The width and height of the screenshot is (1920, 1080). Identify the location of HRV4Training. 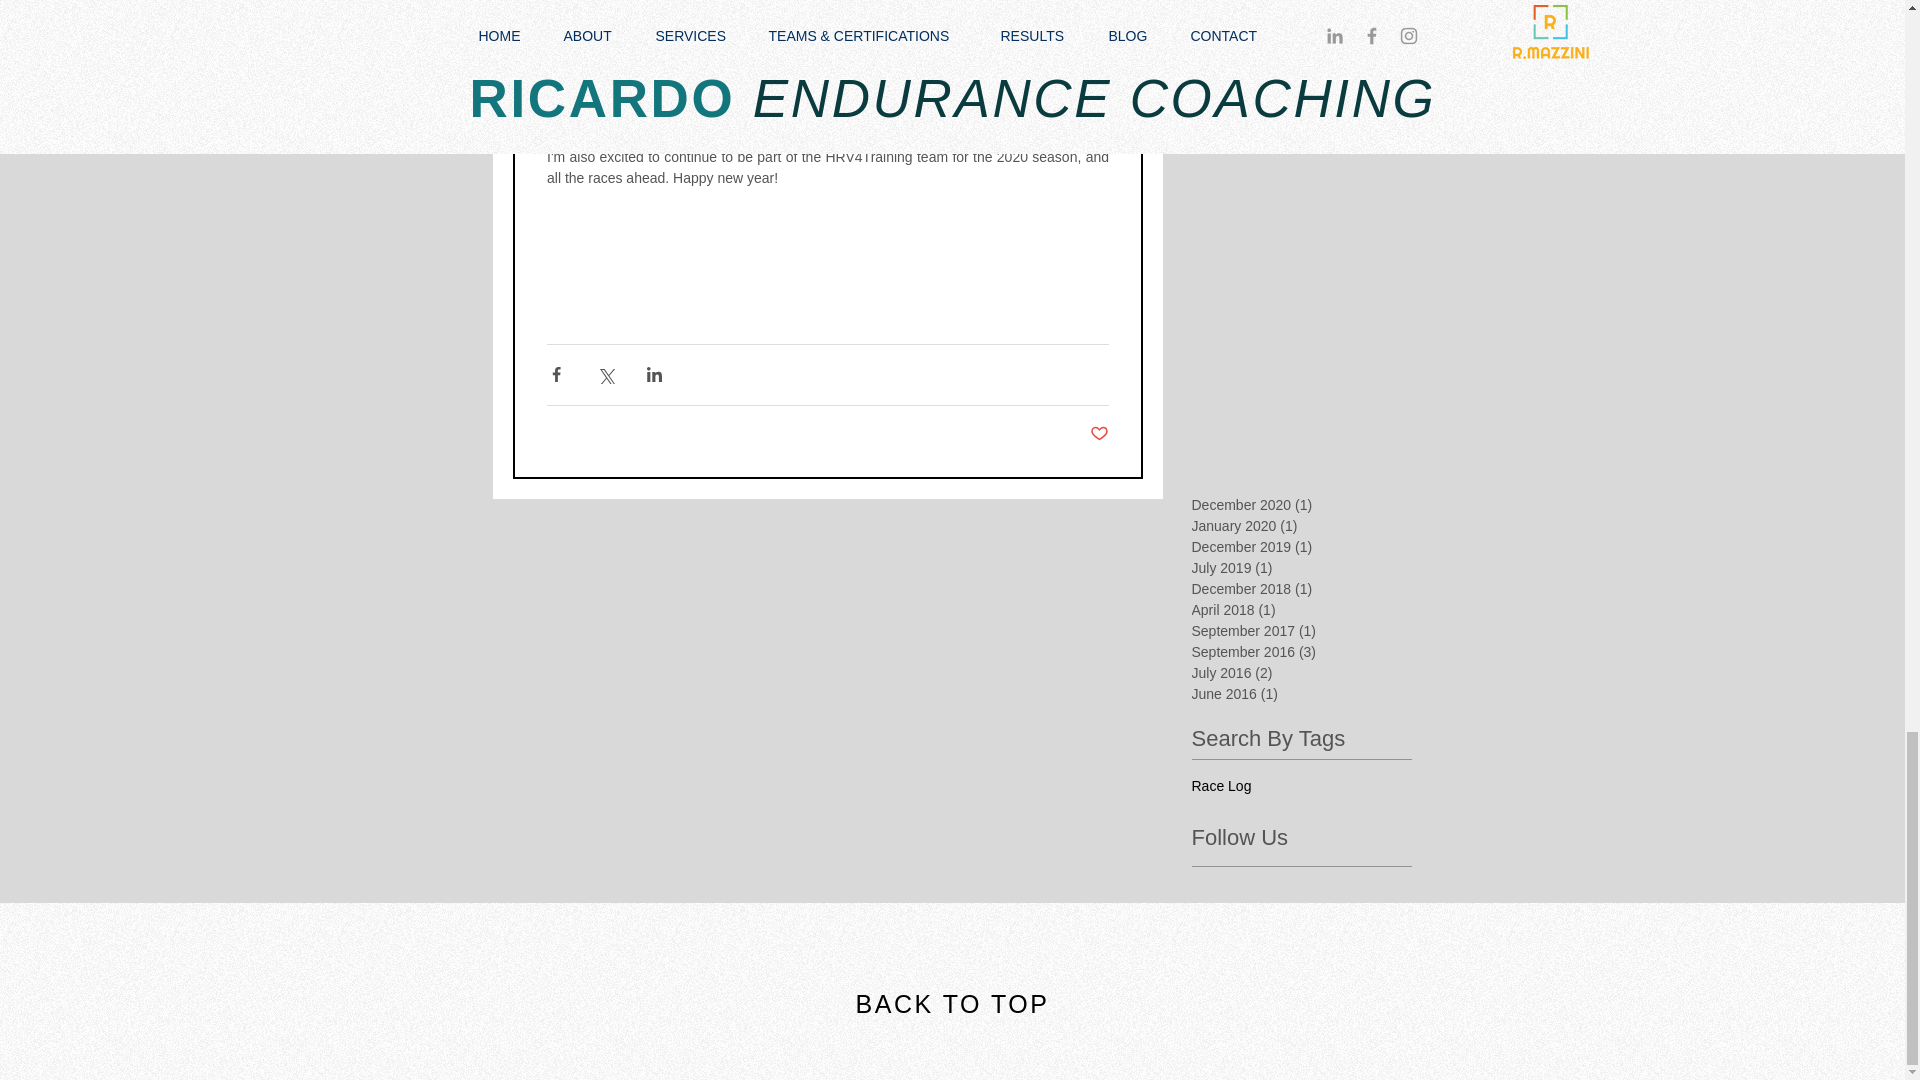
(746, 72).